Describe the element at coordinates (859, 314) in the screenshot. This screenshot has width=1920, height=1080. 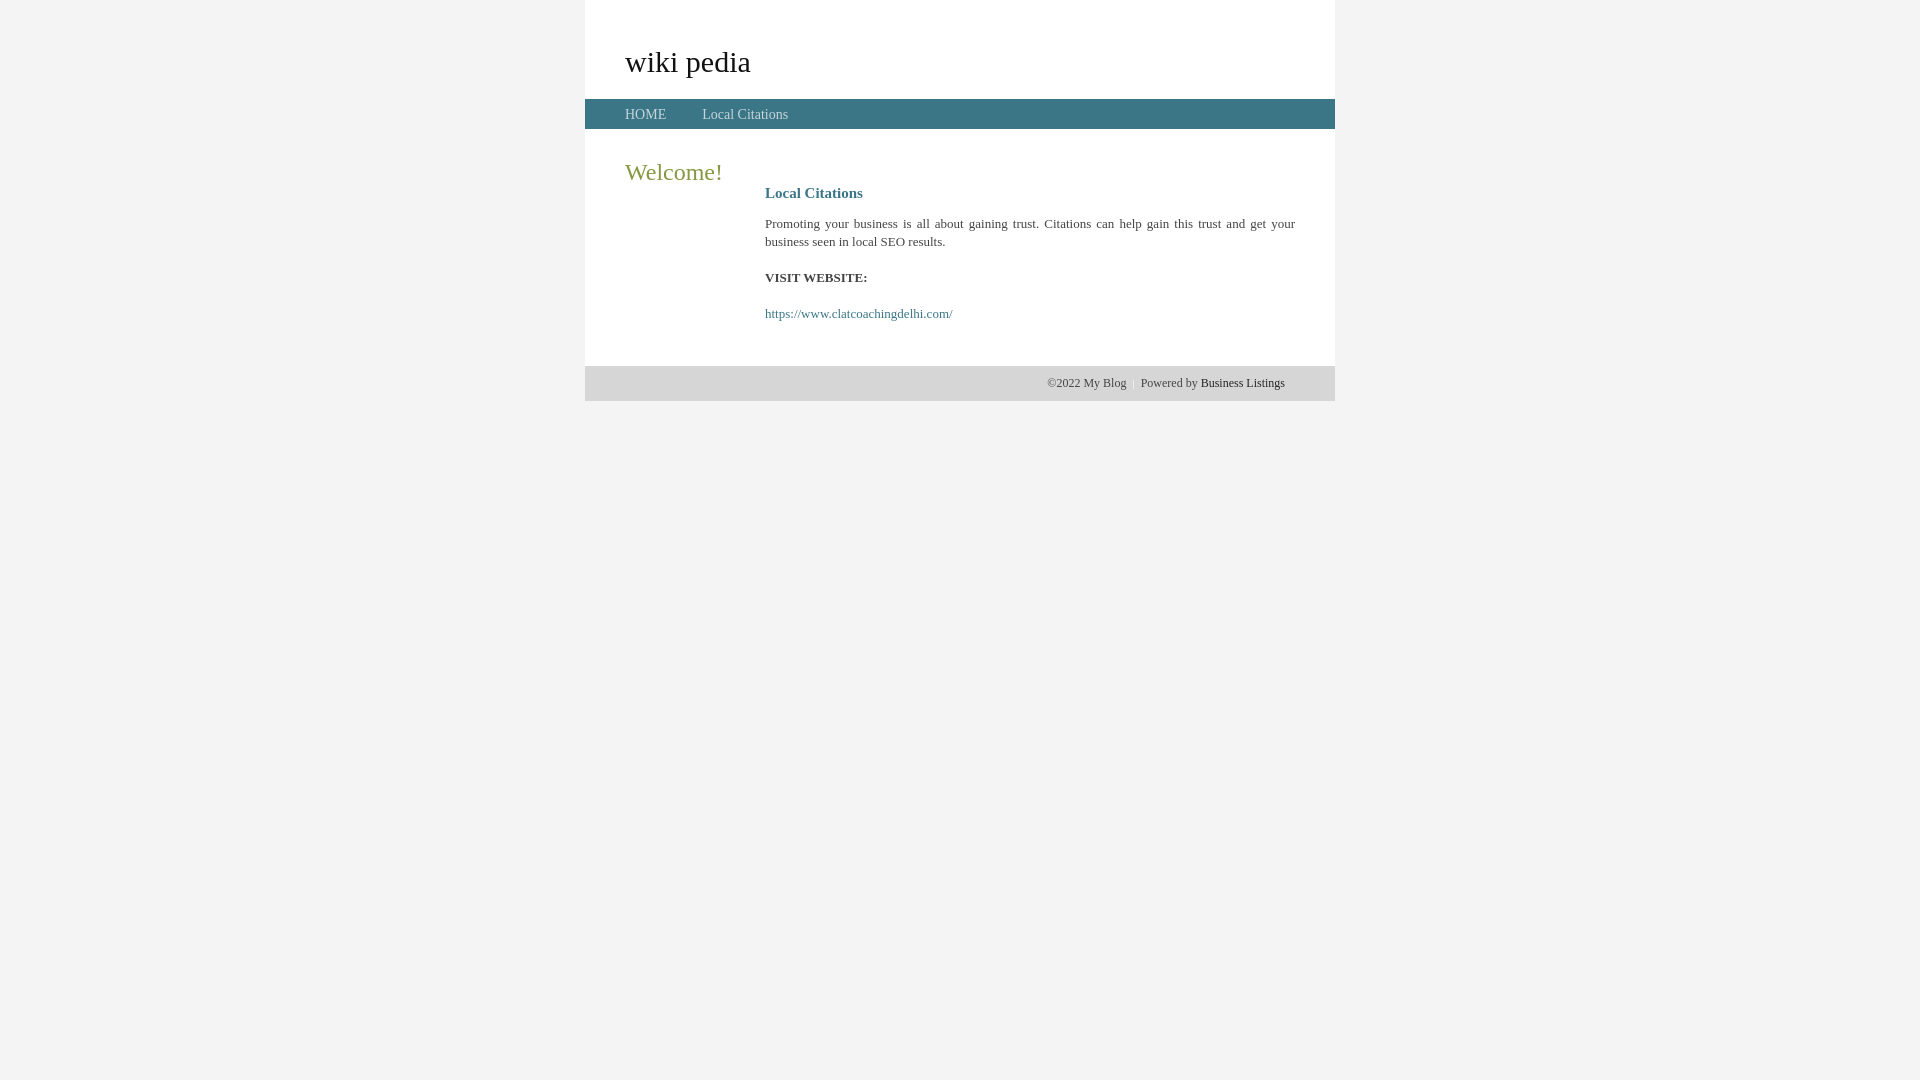
I see `https://www.clatcoachingdelhi.com/` at that location.